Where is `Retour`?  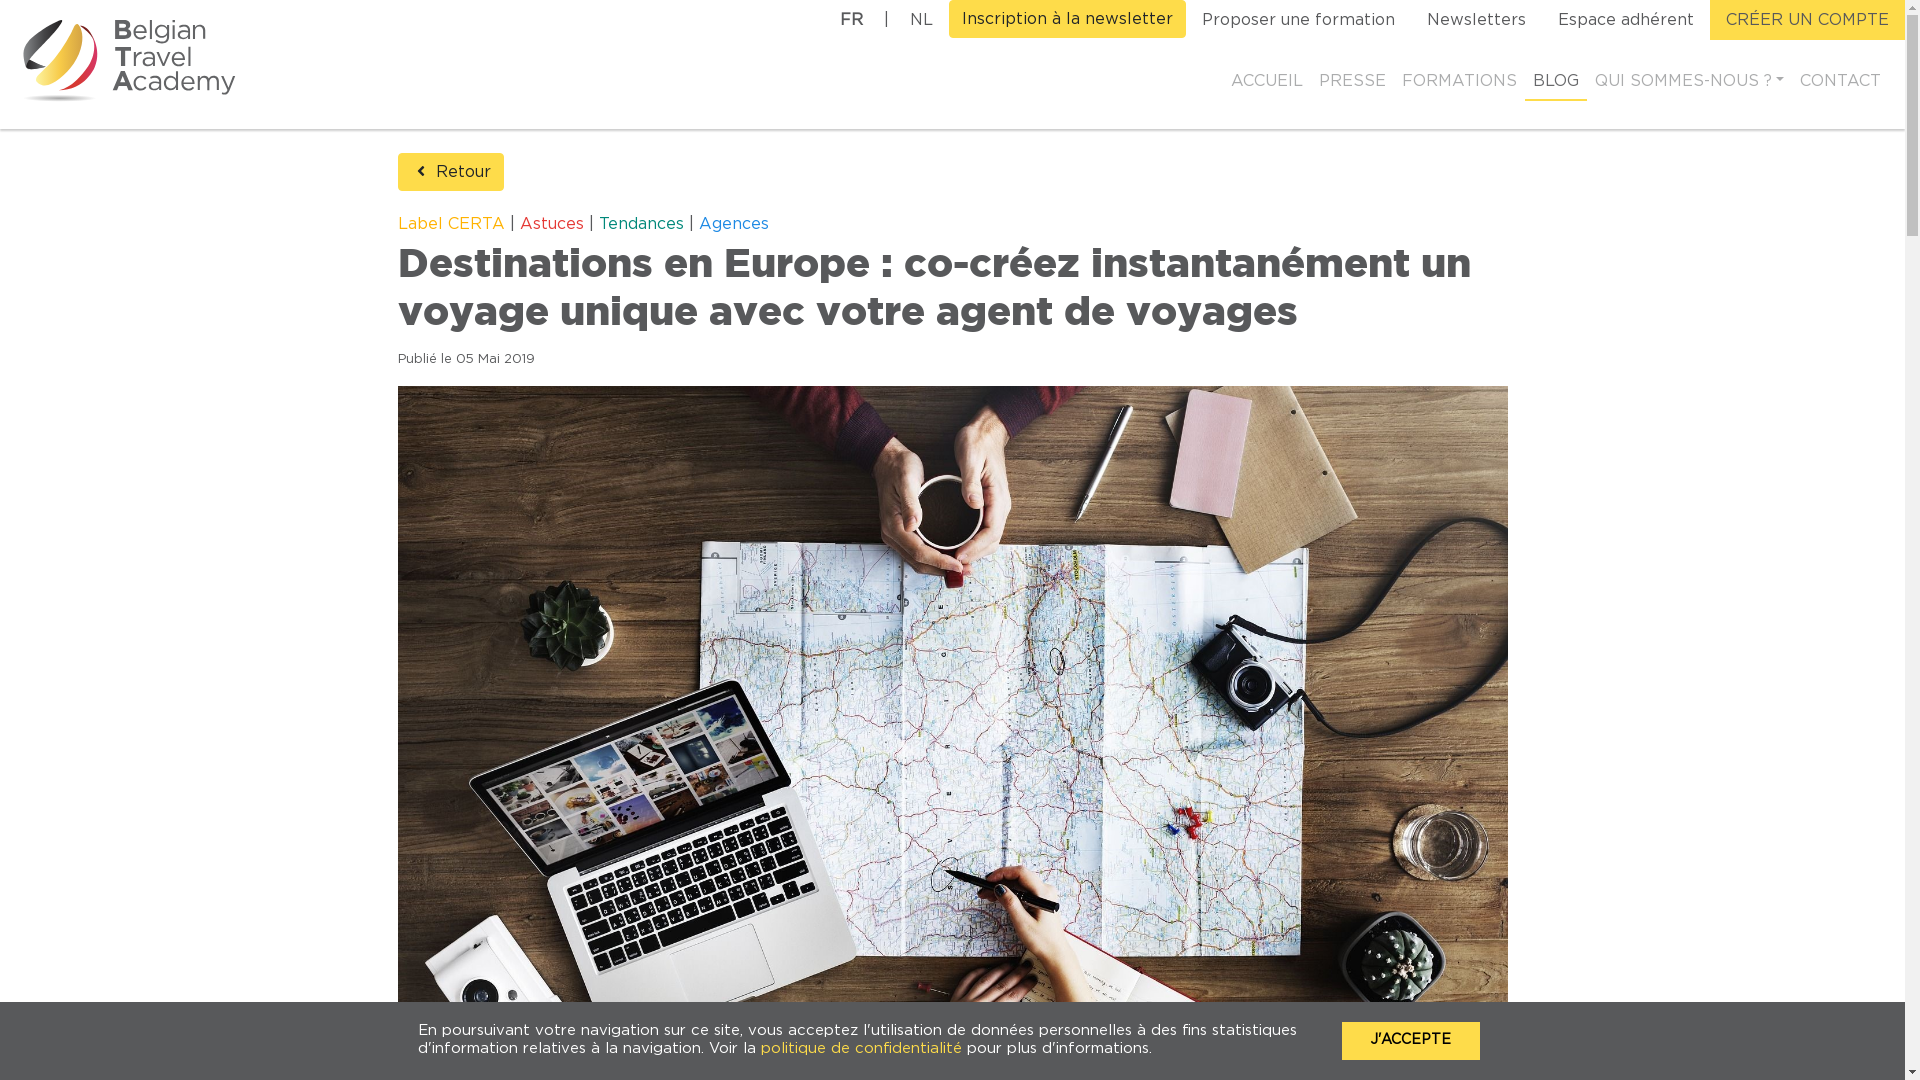 Retour is located at coordinates (451, 172).